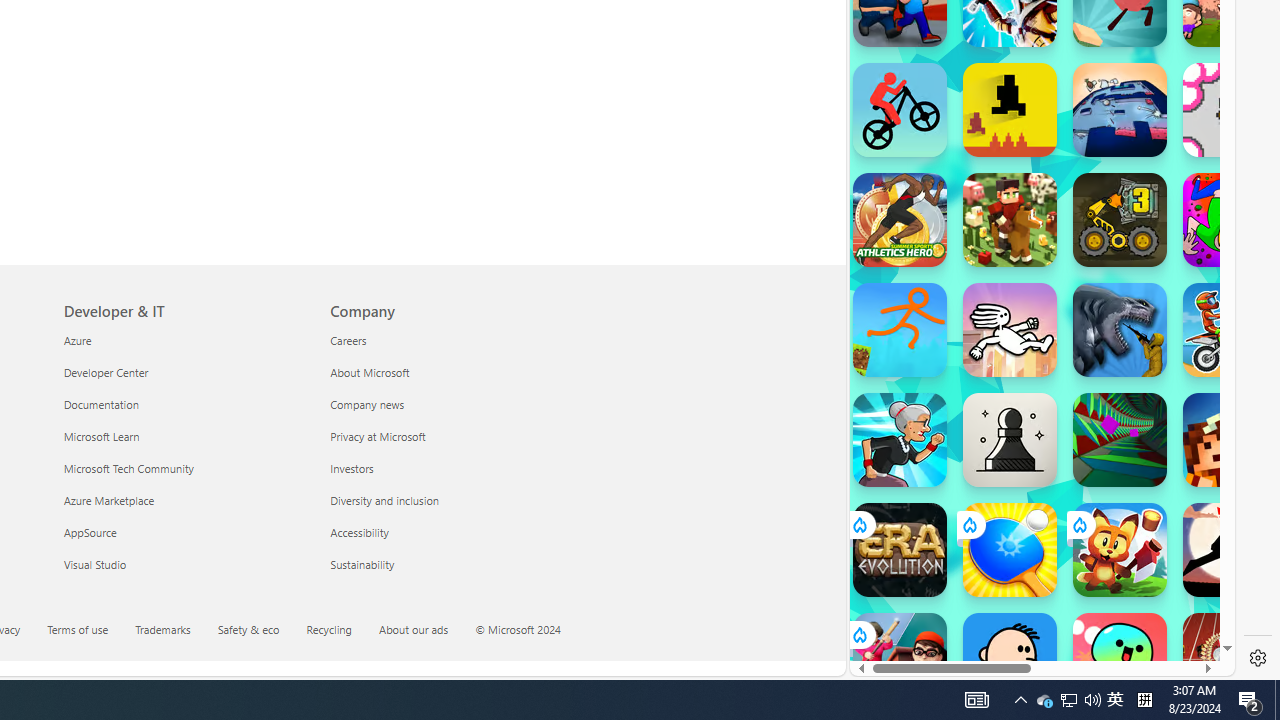 The height and width of the screenshot is (720, 1280). What do you see at coordinates (184, 564) in the screenshot?
I see `Visual Studio` at bounding box center [184, 564].